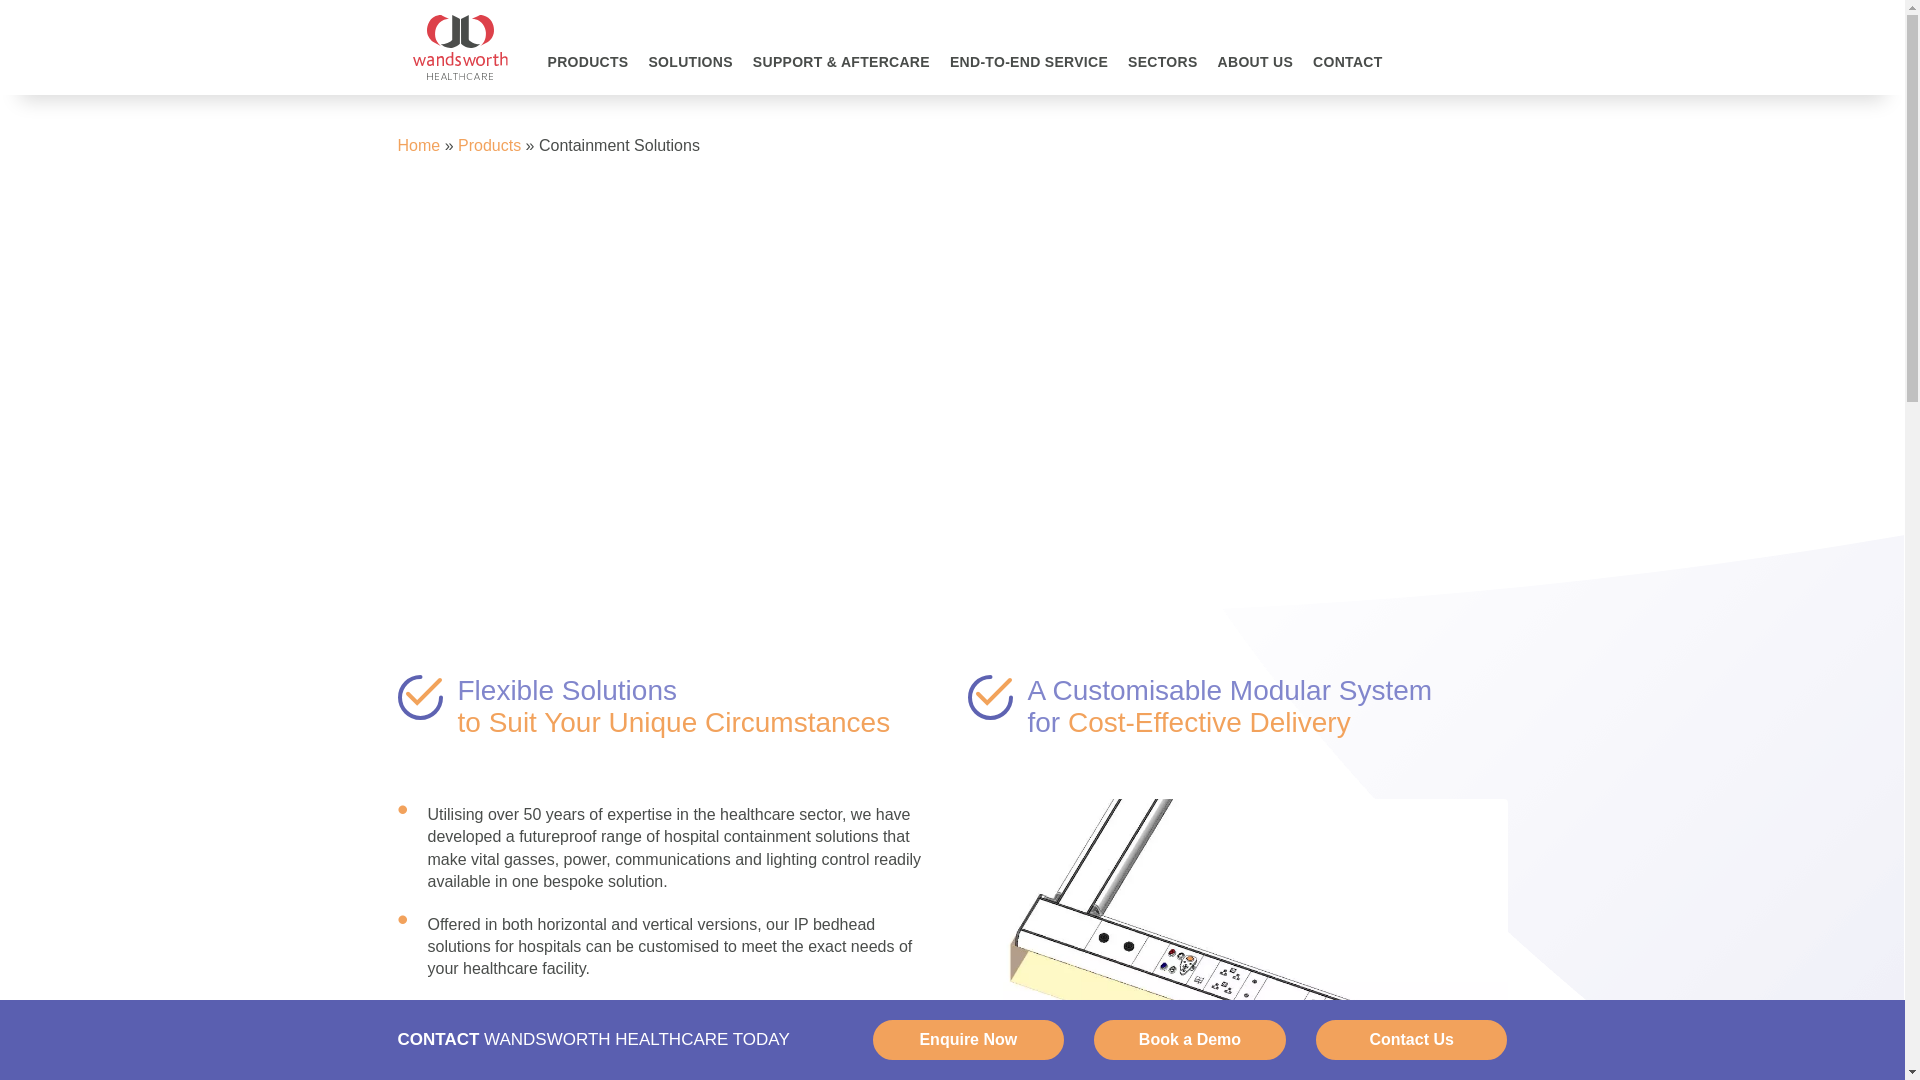  What do you see at coordinates (588, 74) in the screenshot?
I see `PRODUCTS` at bounding box center [588, 74].